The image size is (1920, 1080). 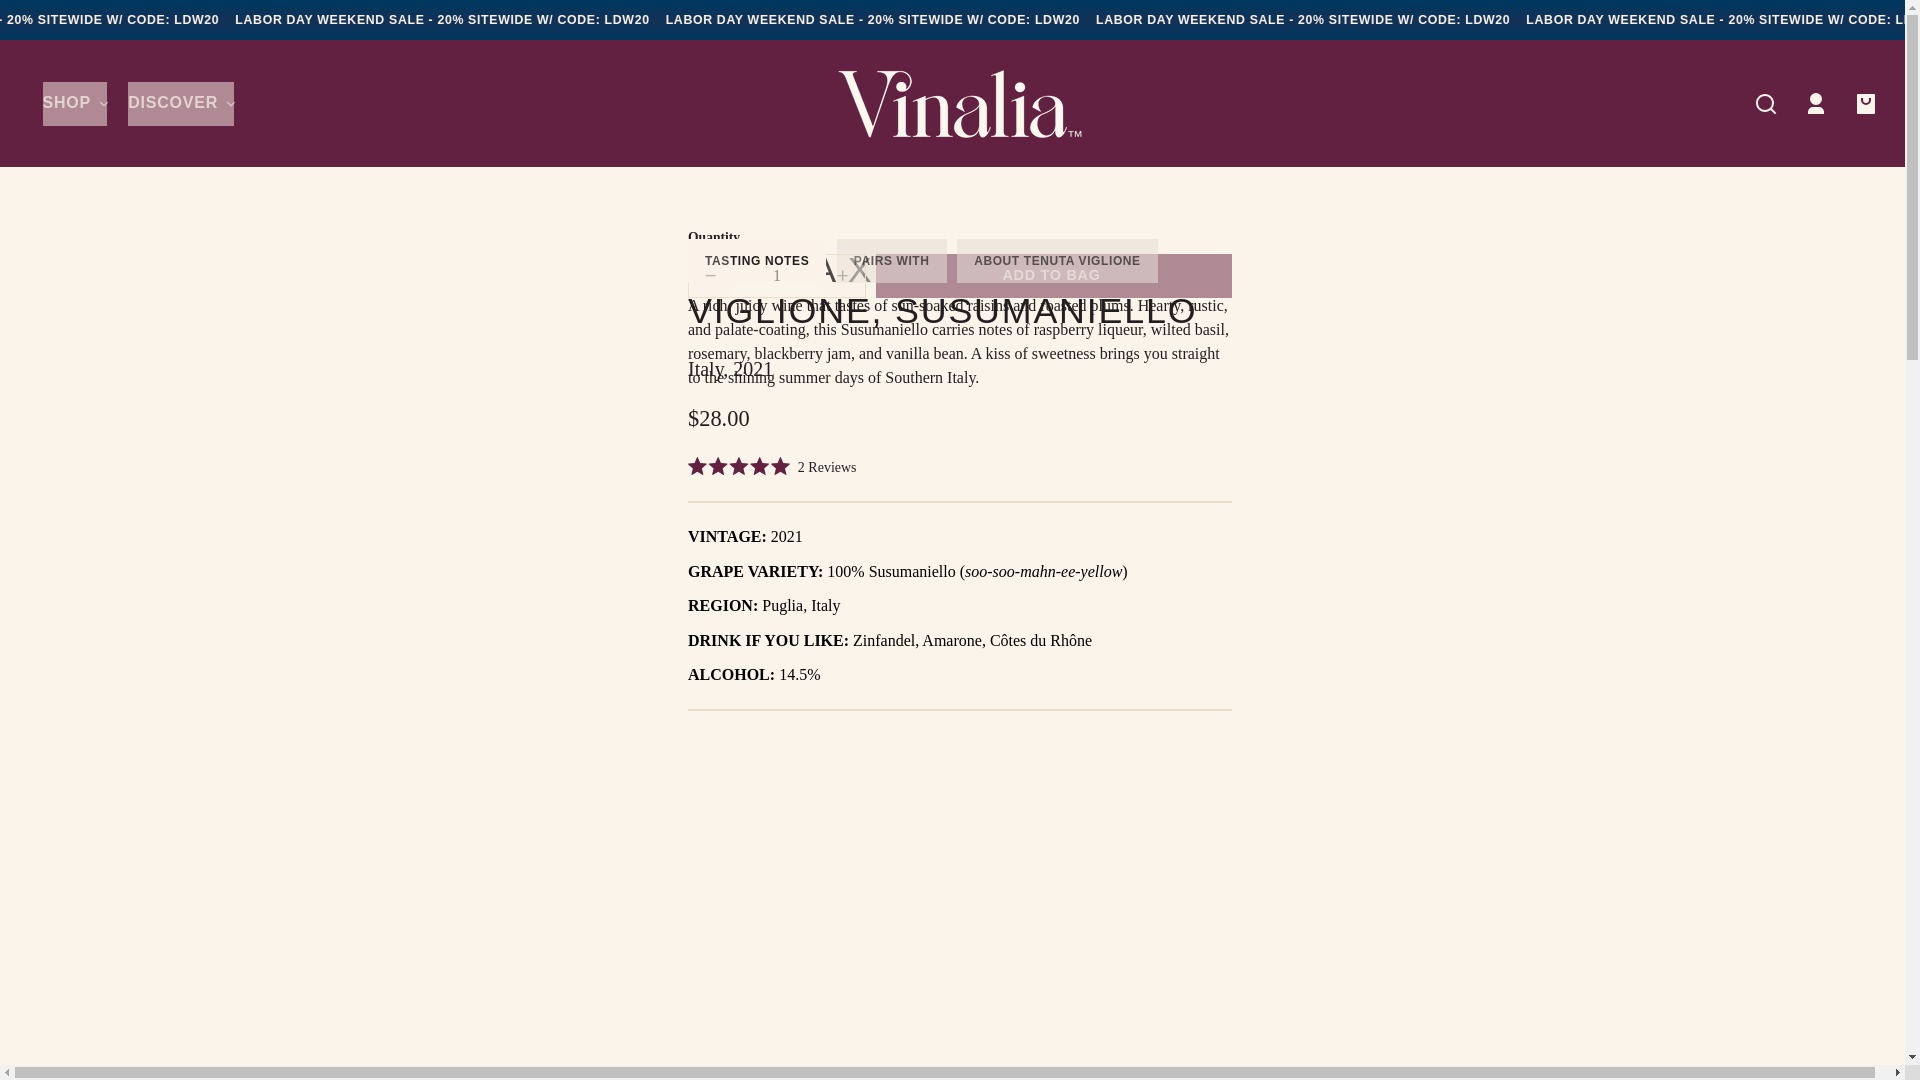 What do you see at coordinates (32, 238) in the screenshot?
I see `SKIP TO PRODUCT INFORMATION` at bounding box center [32, 238].